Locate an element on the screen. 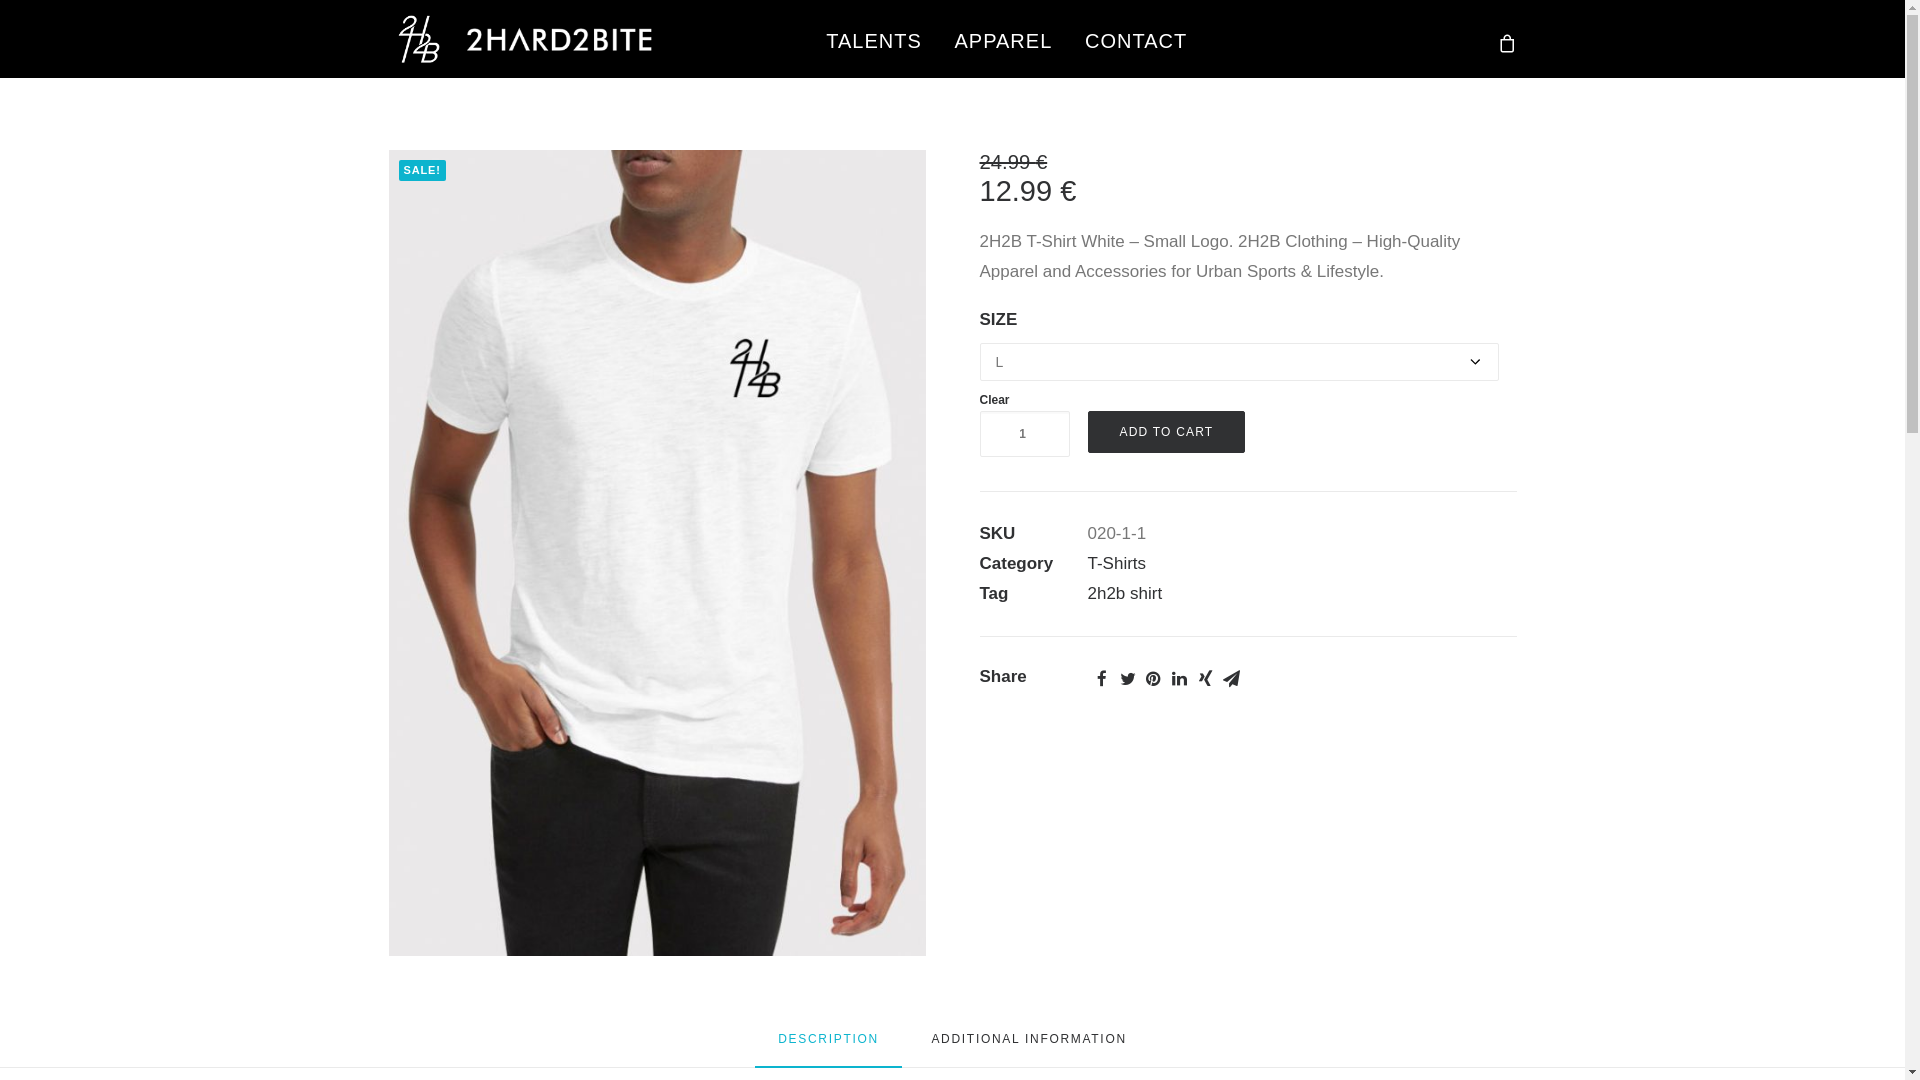 This screenshot has width=1920, height=1080. 2h2b shirt is located at coordinates (1126, 594).